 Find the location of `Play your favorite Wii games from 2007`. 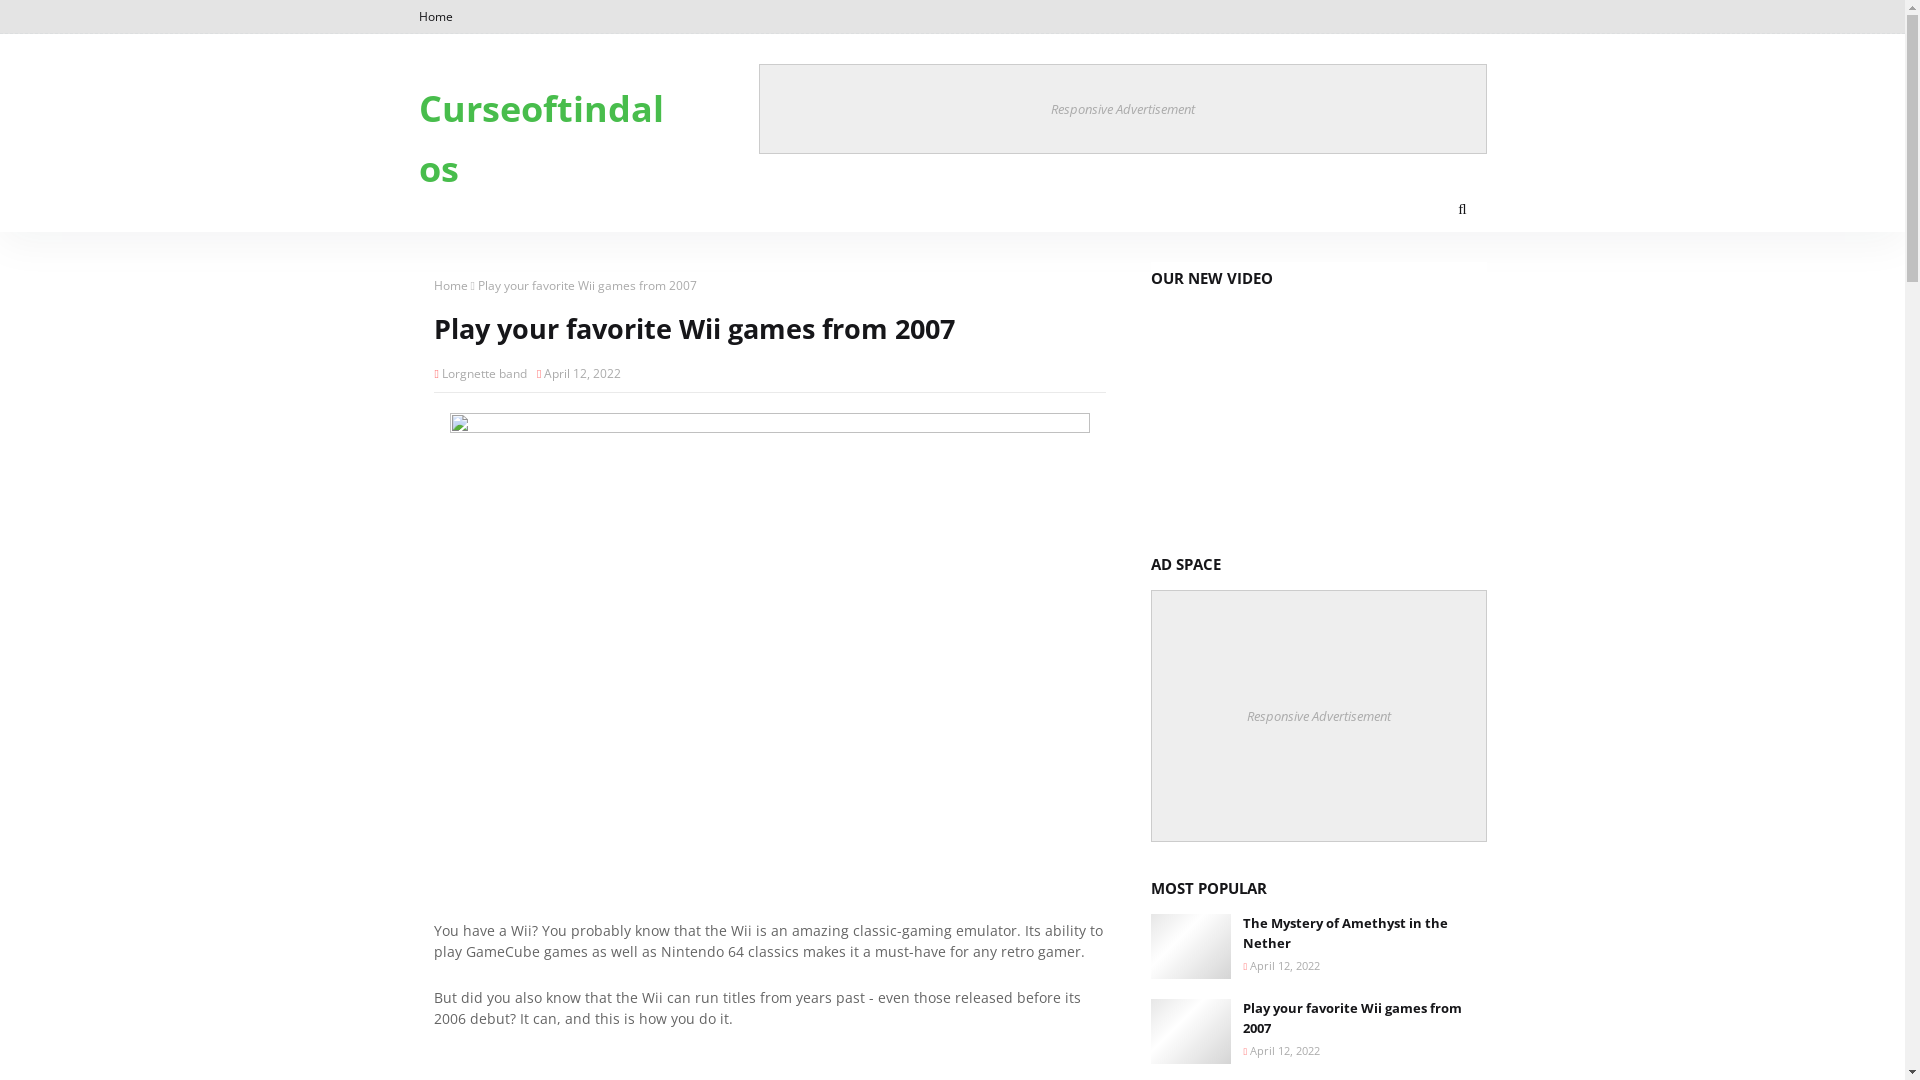

Play your favorite Wii games from 2007 is located at coordinates (1364, 1018).